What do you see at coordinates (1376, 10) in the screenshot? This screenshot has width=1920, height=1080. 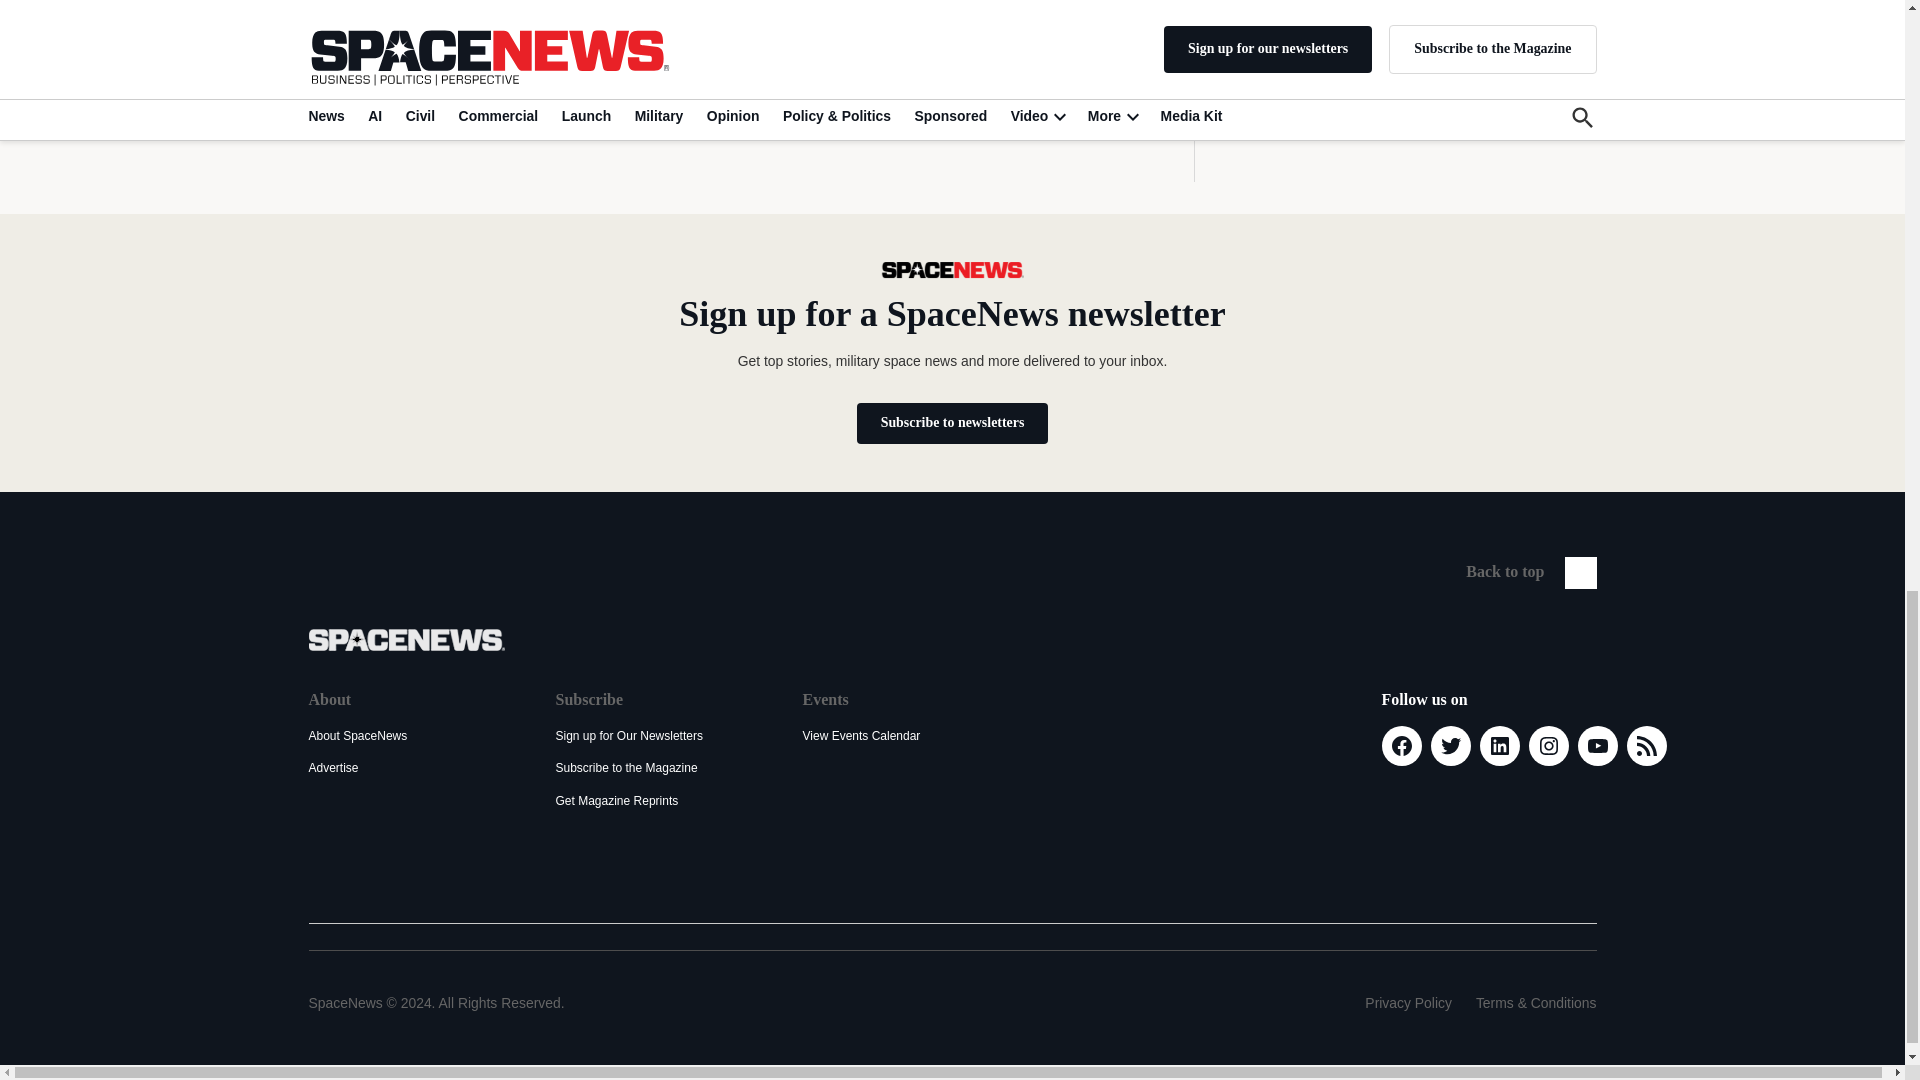 I see `Space-Comm Expo Scotland` at bounding box center [1376, 10].